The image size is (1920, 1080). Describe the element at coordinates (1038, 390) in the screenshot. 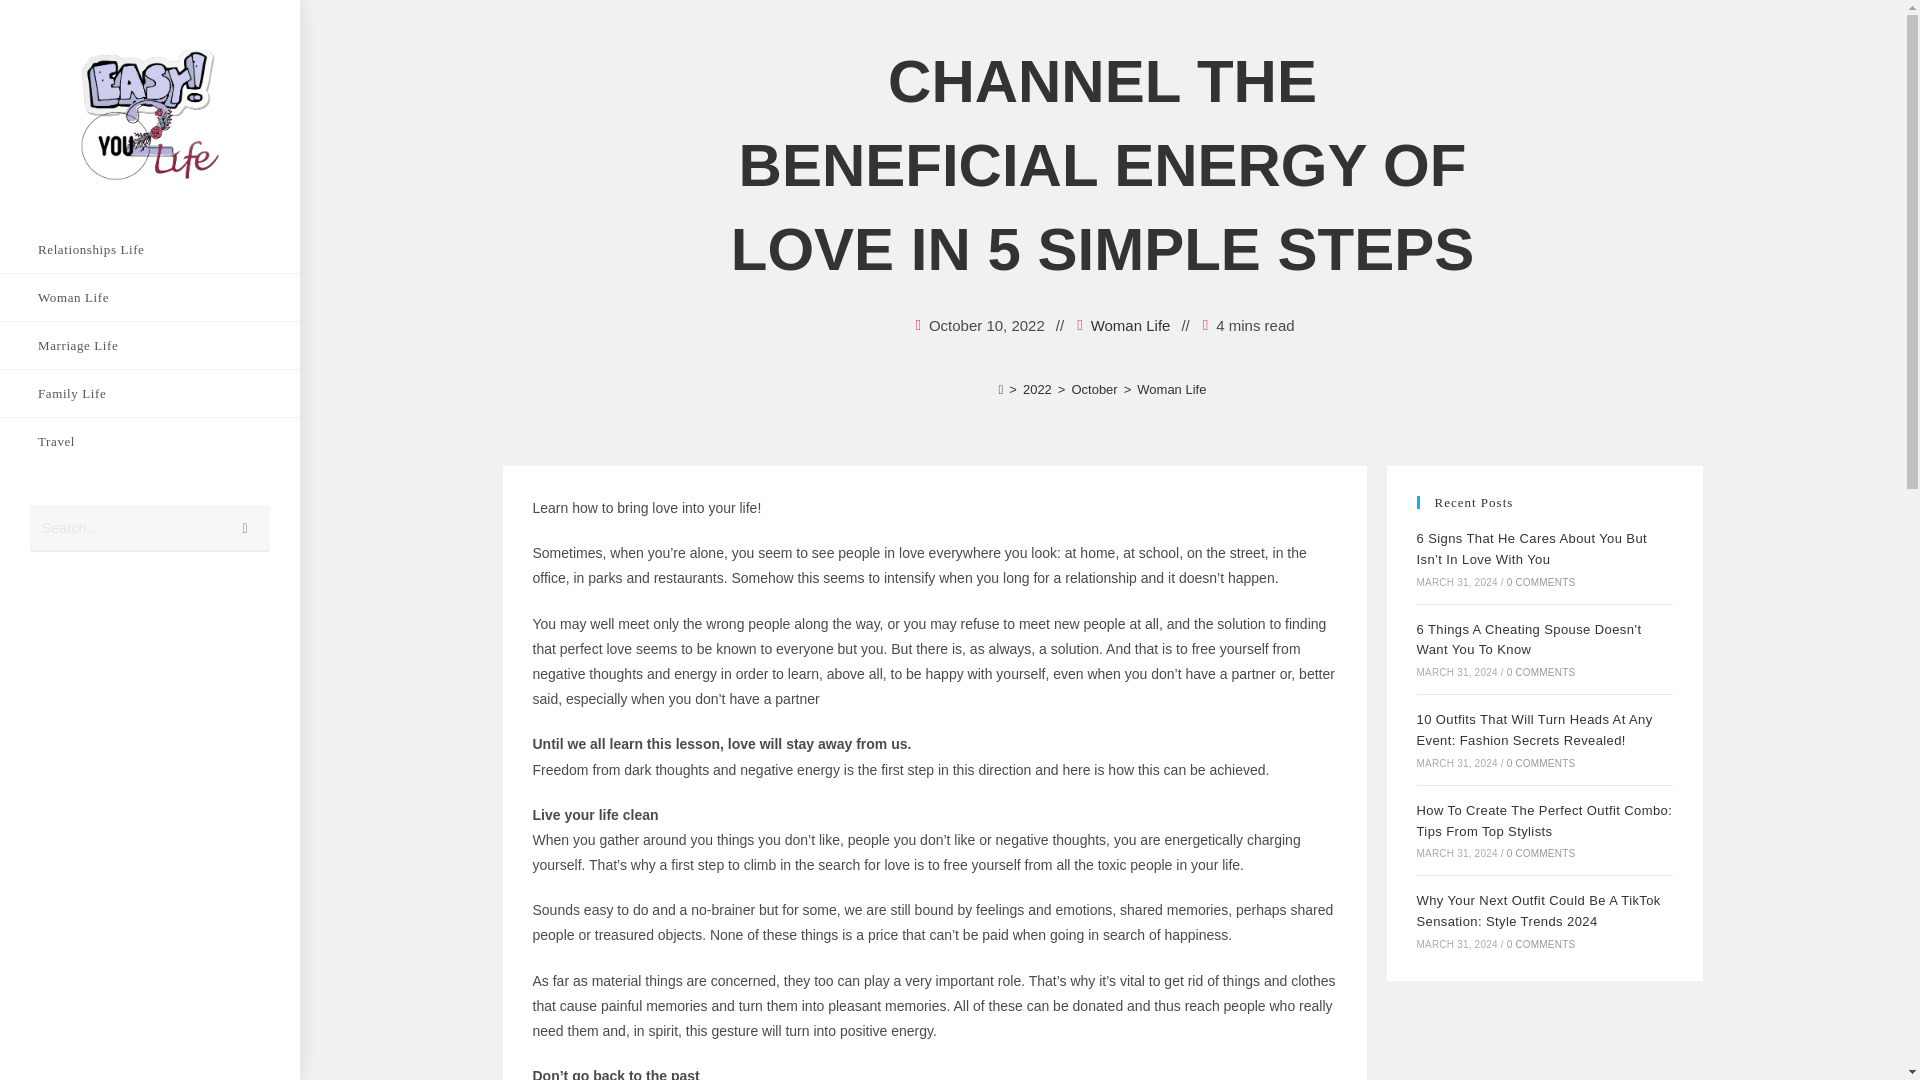

I see `2022` at that location.